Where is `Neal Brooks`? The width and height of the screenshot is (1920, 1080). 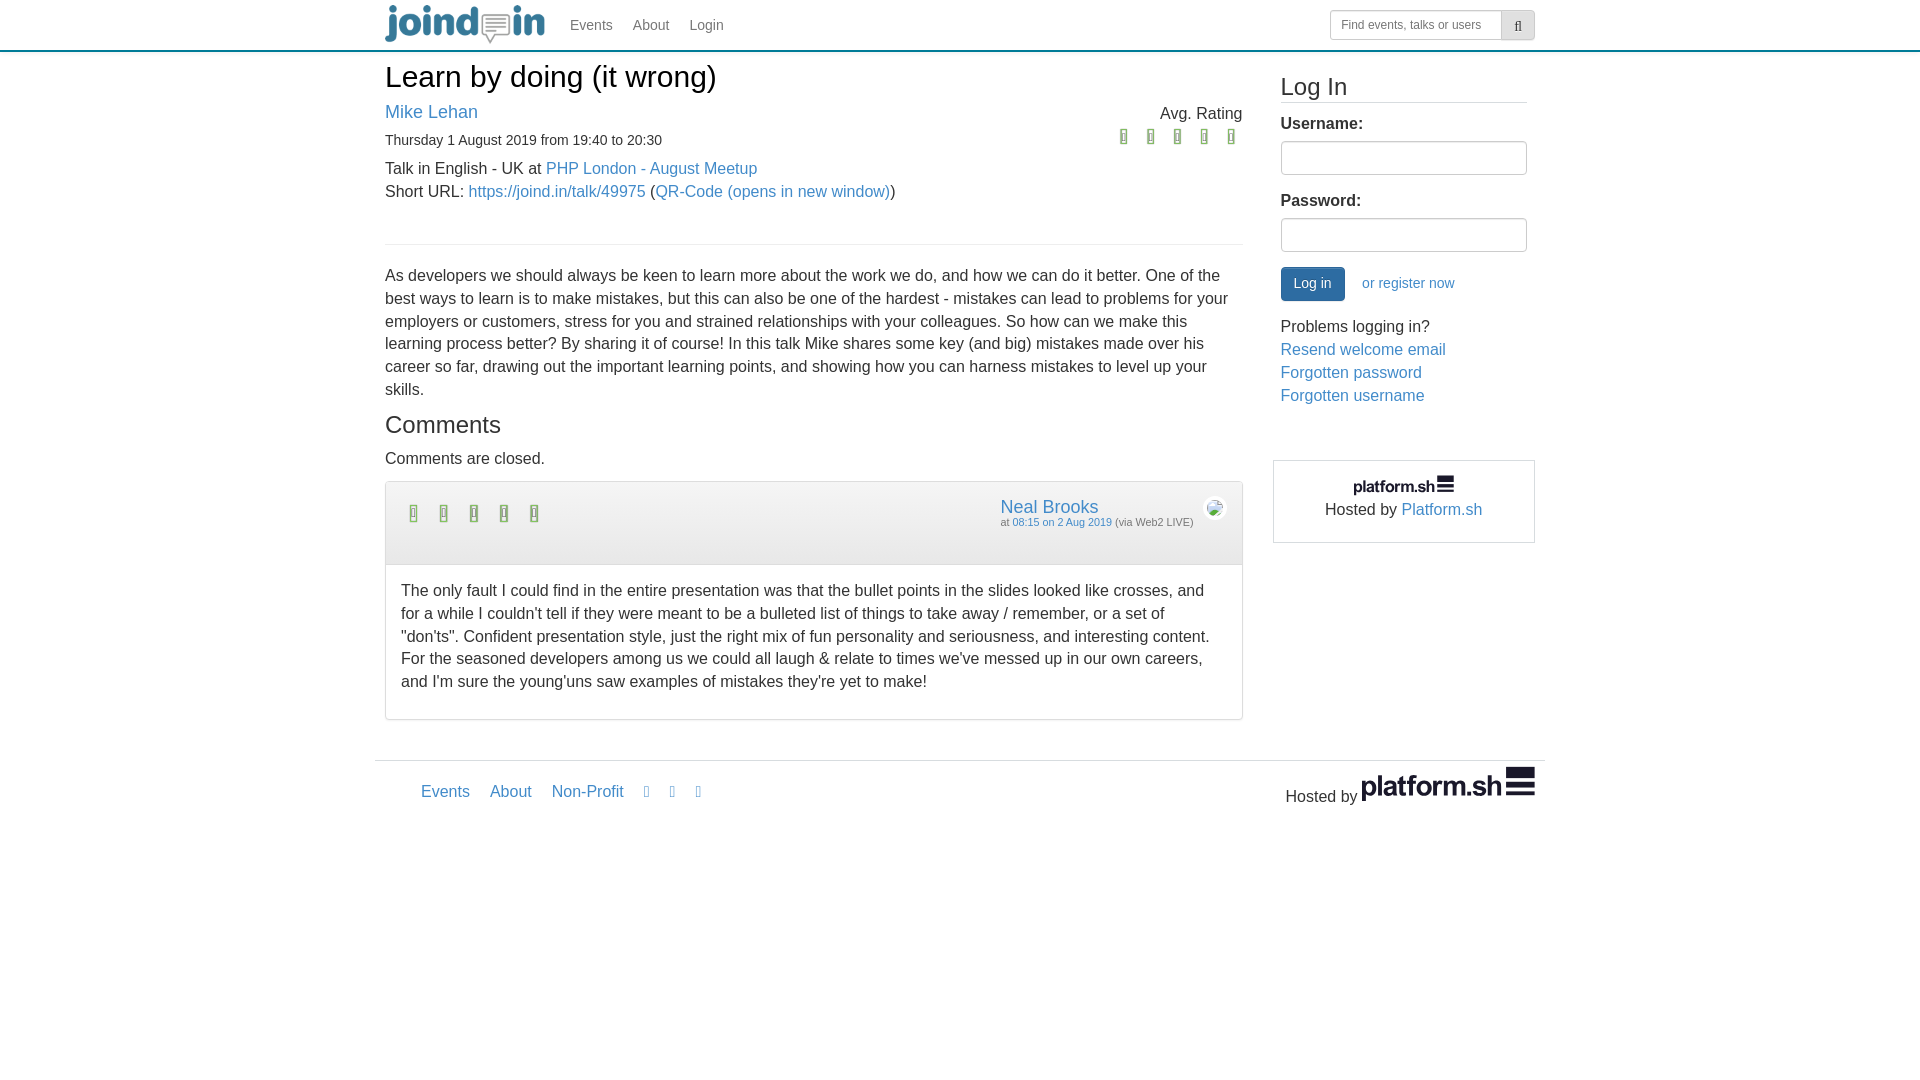
Neal Brooks is located at coordinates (1049, 506).